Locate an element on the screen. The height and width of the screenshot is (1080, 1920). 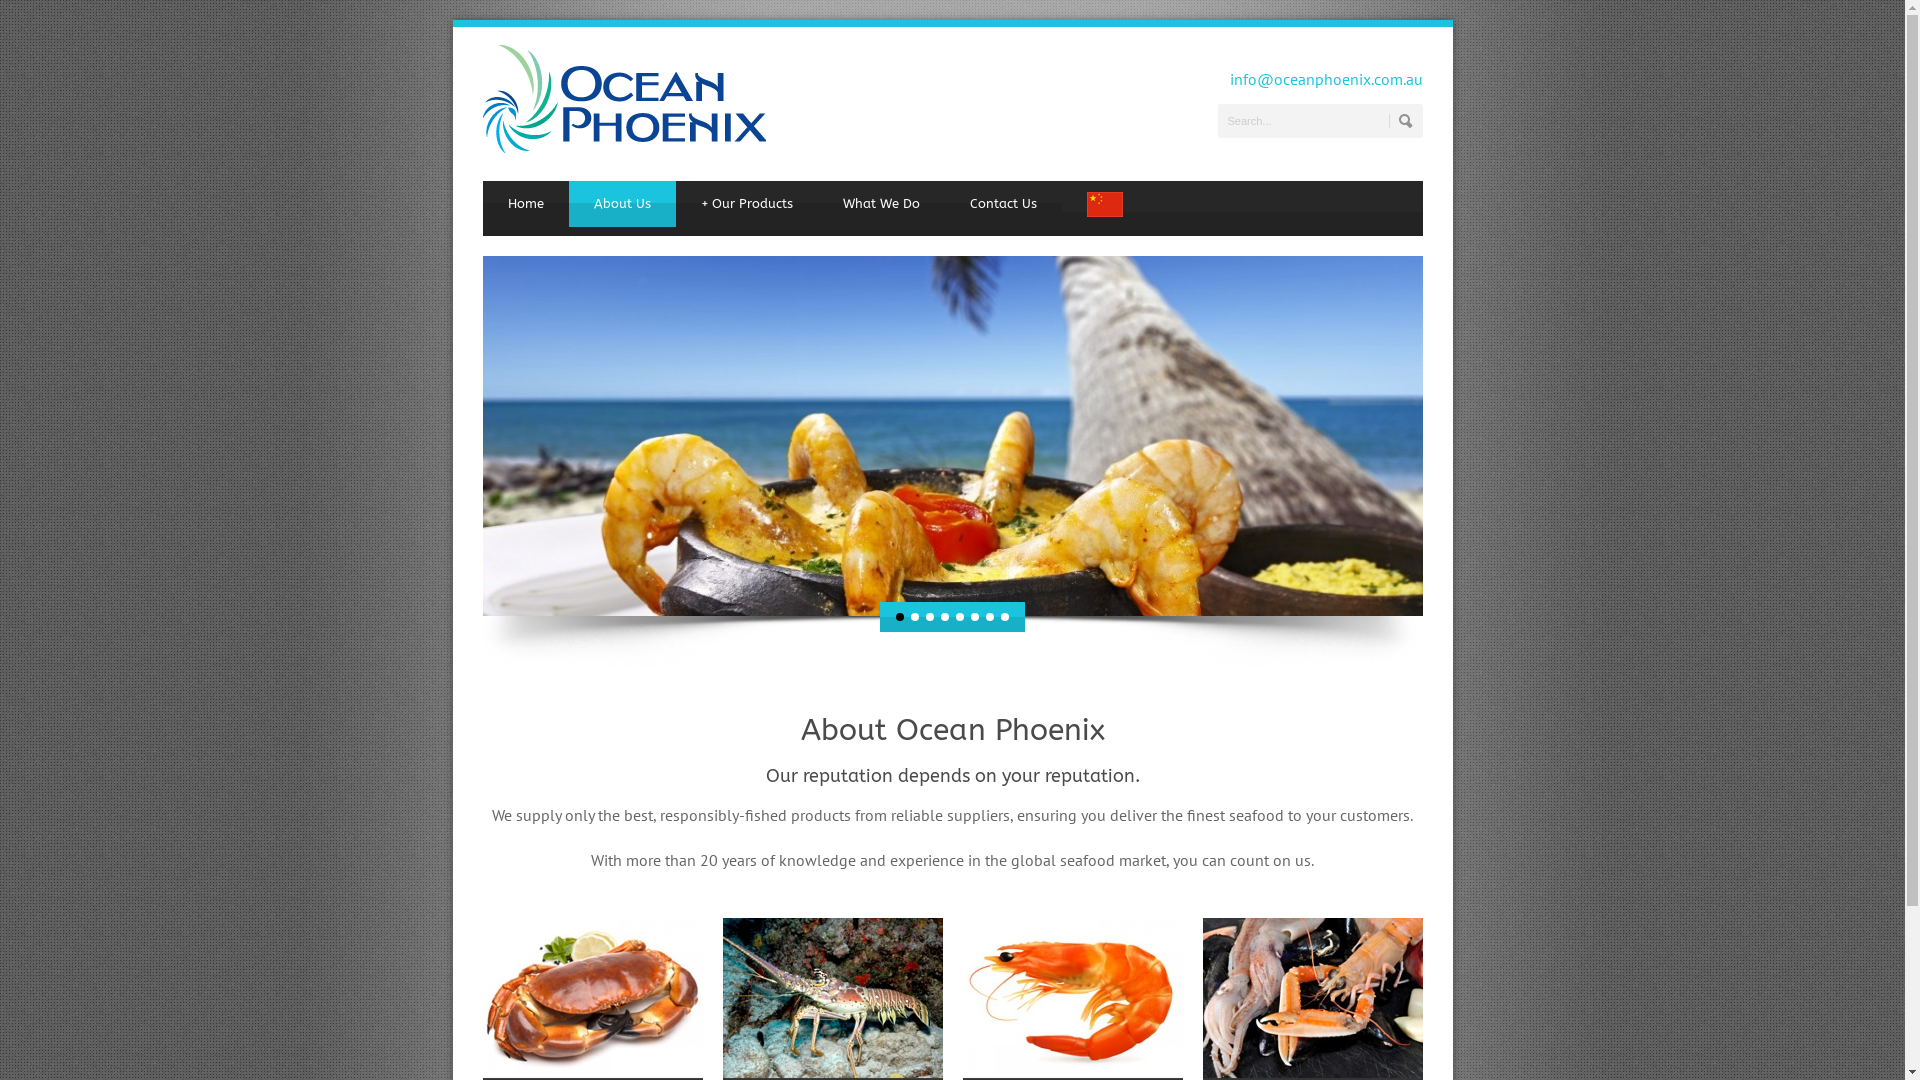
8 is located at coordinates (1005, 616).